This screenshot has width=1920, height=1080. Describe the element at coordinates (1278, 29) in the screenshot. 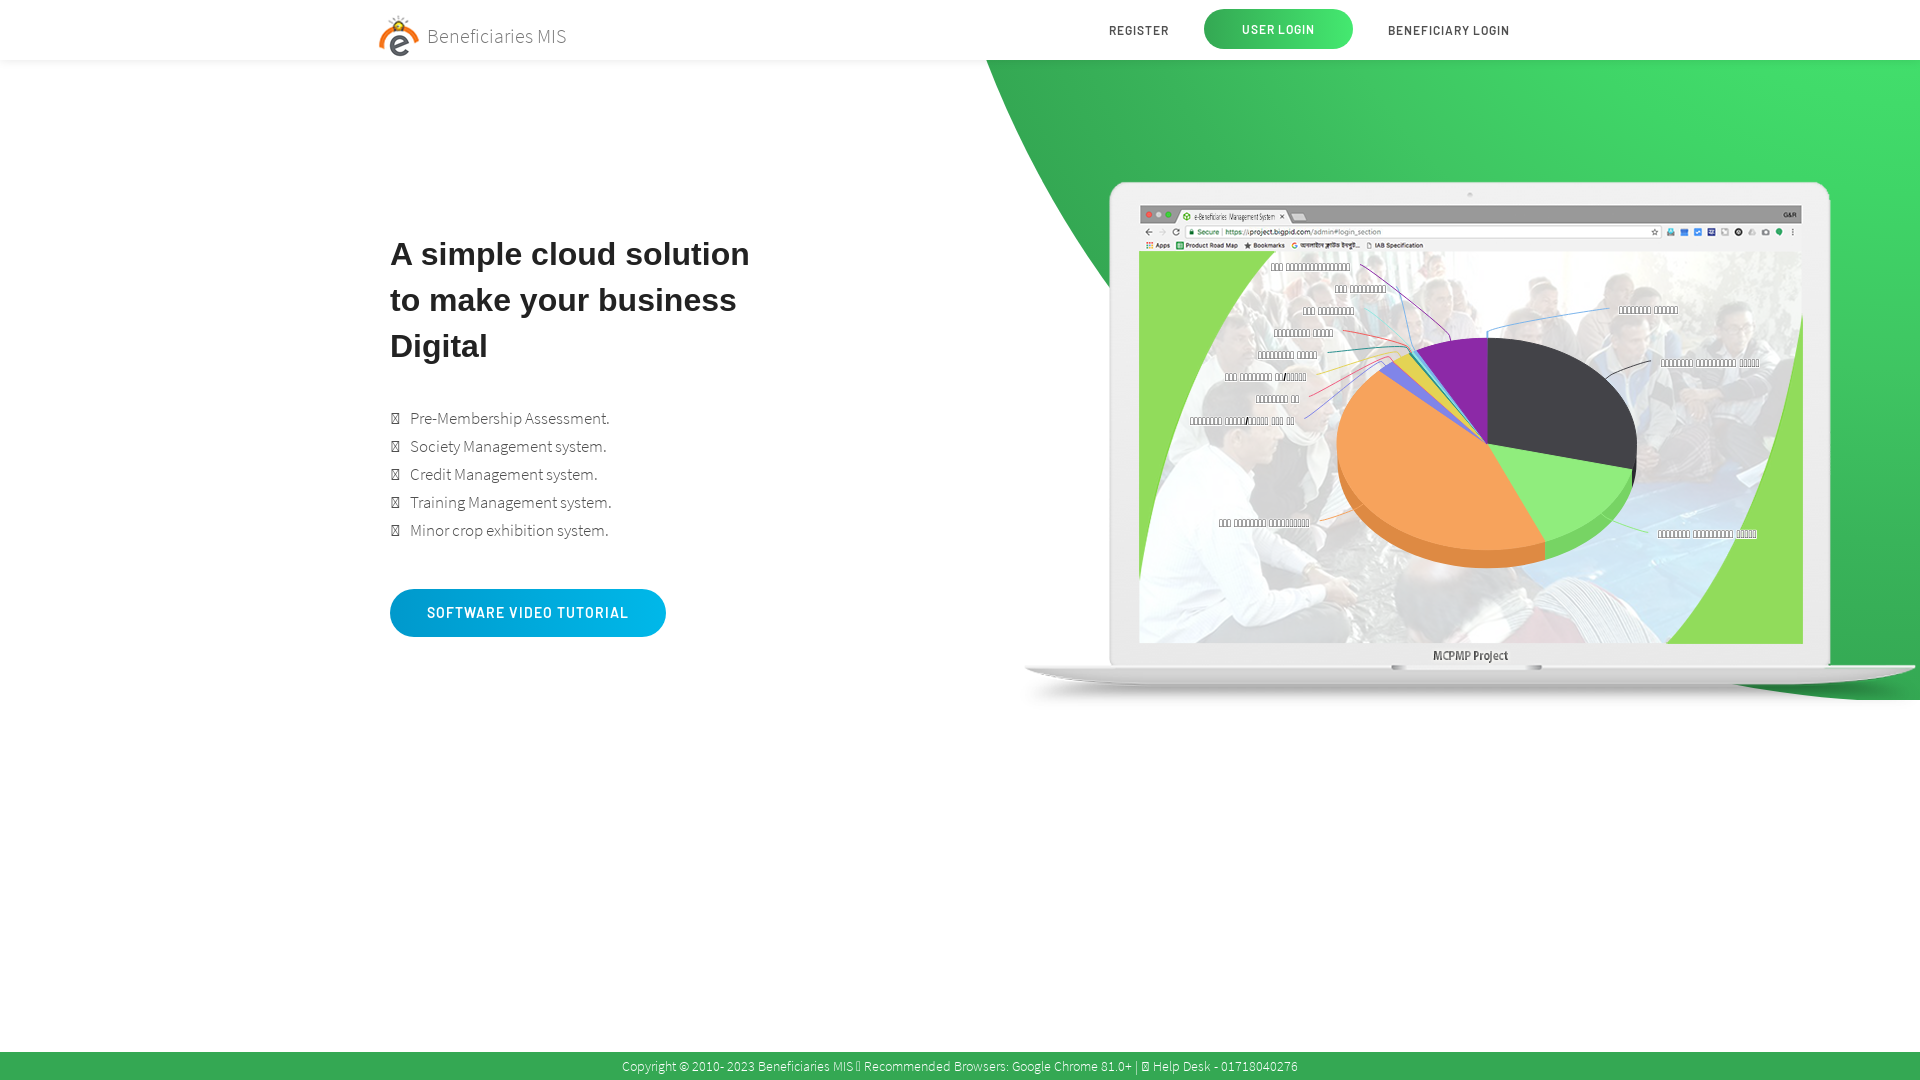

I see `USER LOGIN` at that location.